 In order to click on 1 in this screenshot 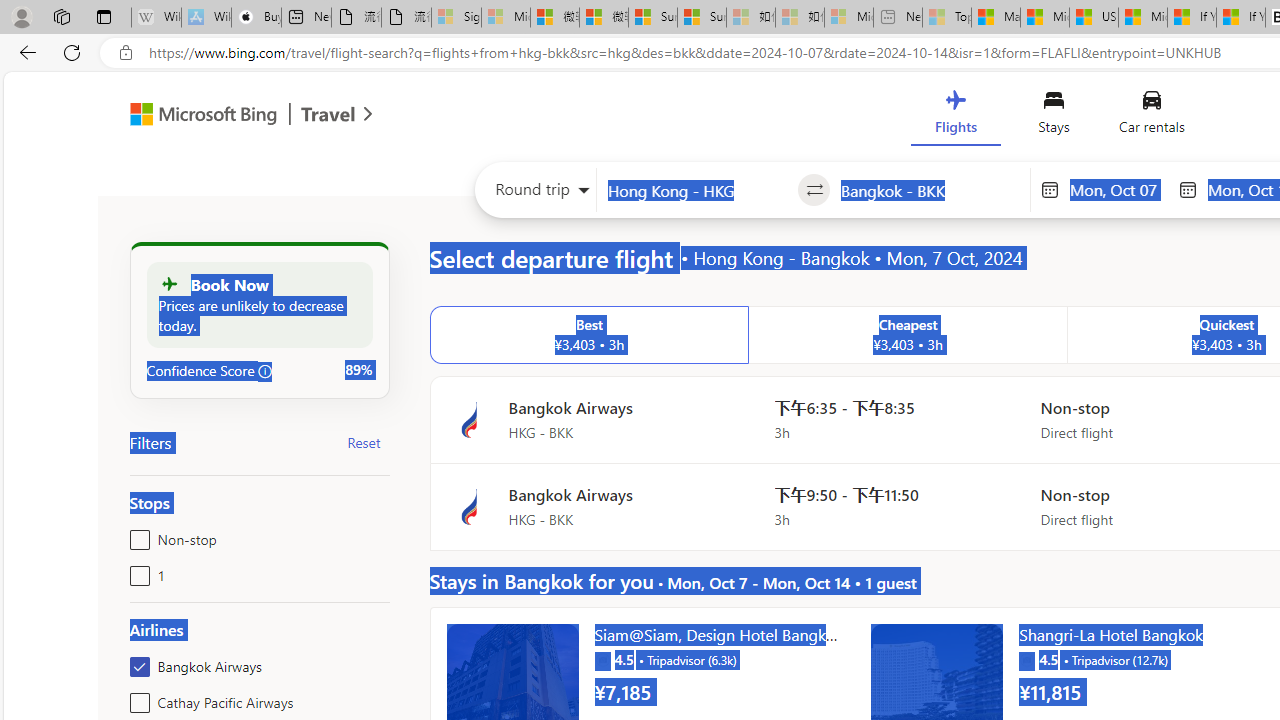, I will do `click(136, 572)`.